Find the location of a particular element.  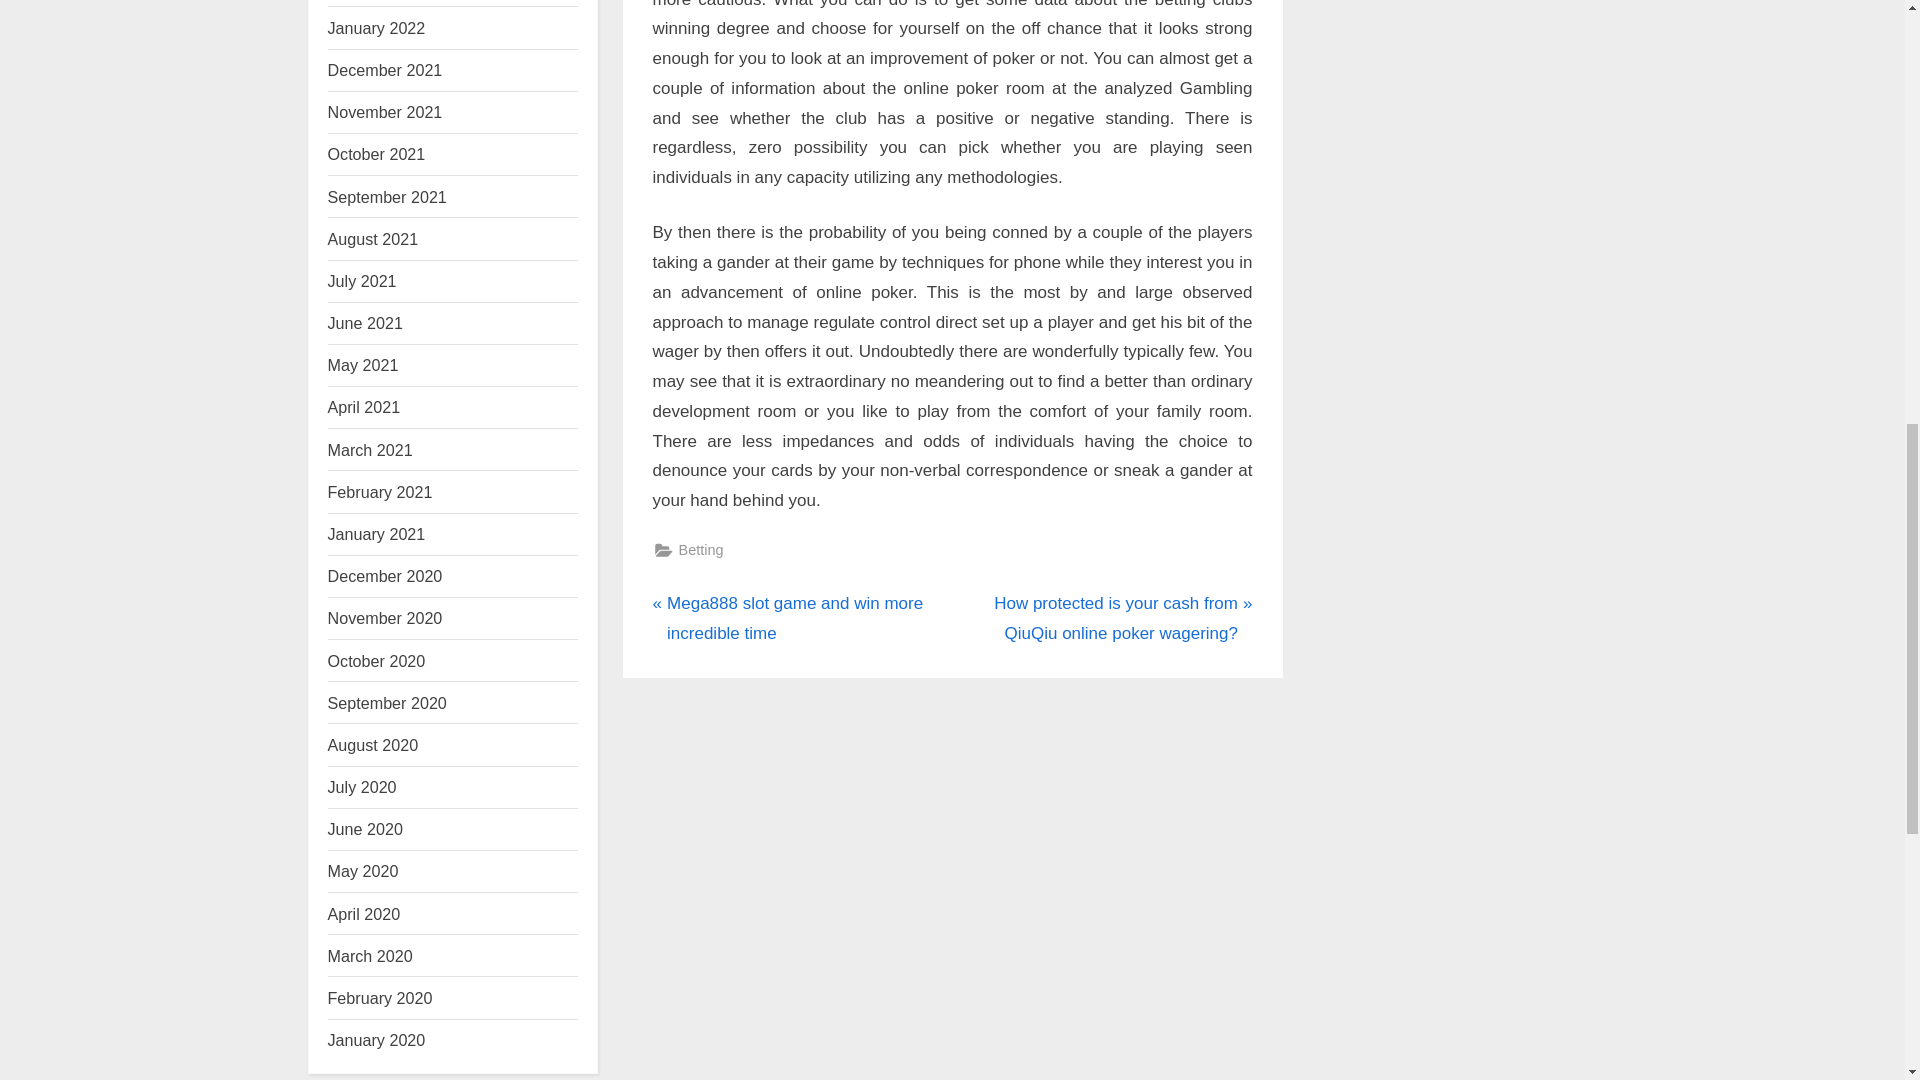

October 2021 is located at coordinates (377, 154).